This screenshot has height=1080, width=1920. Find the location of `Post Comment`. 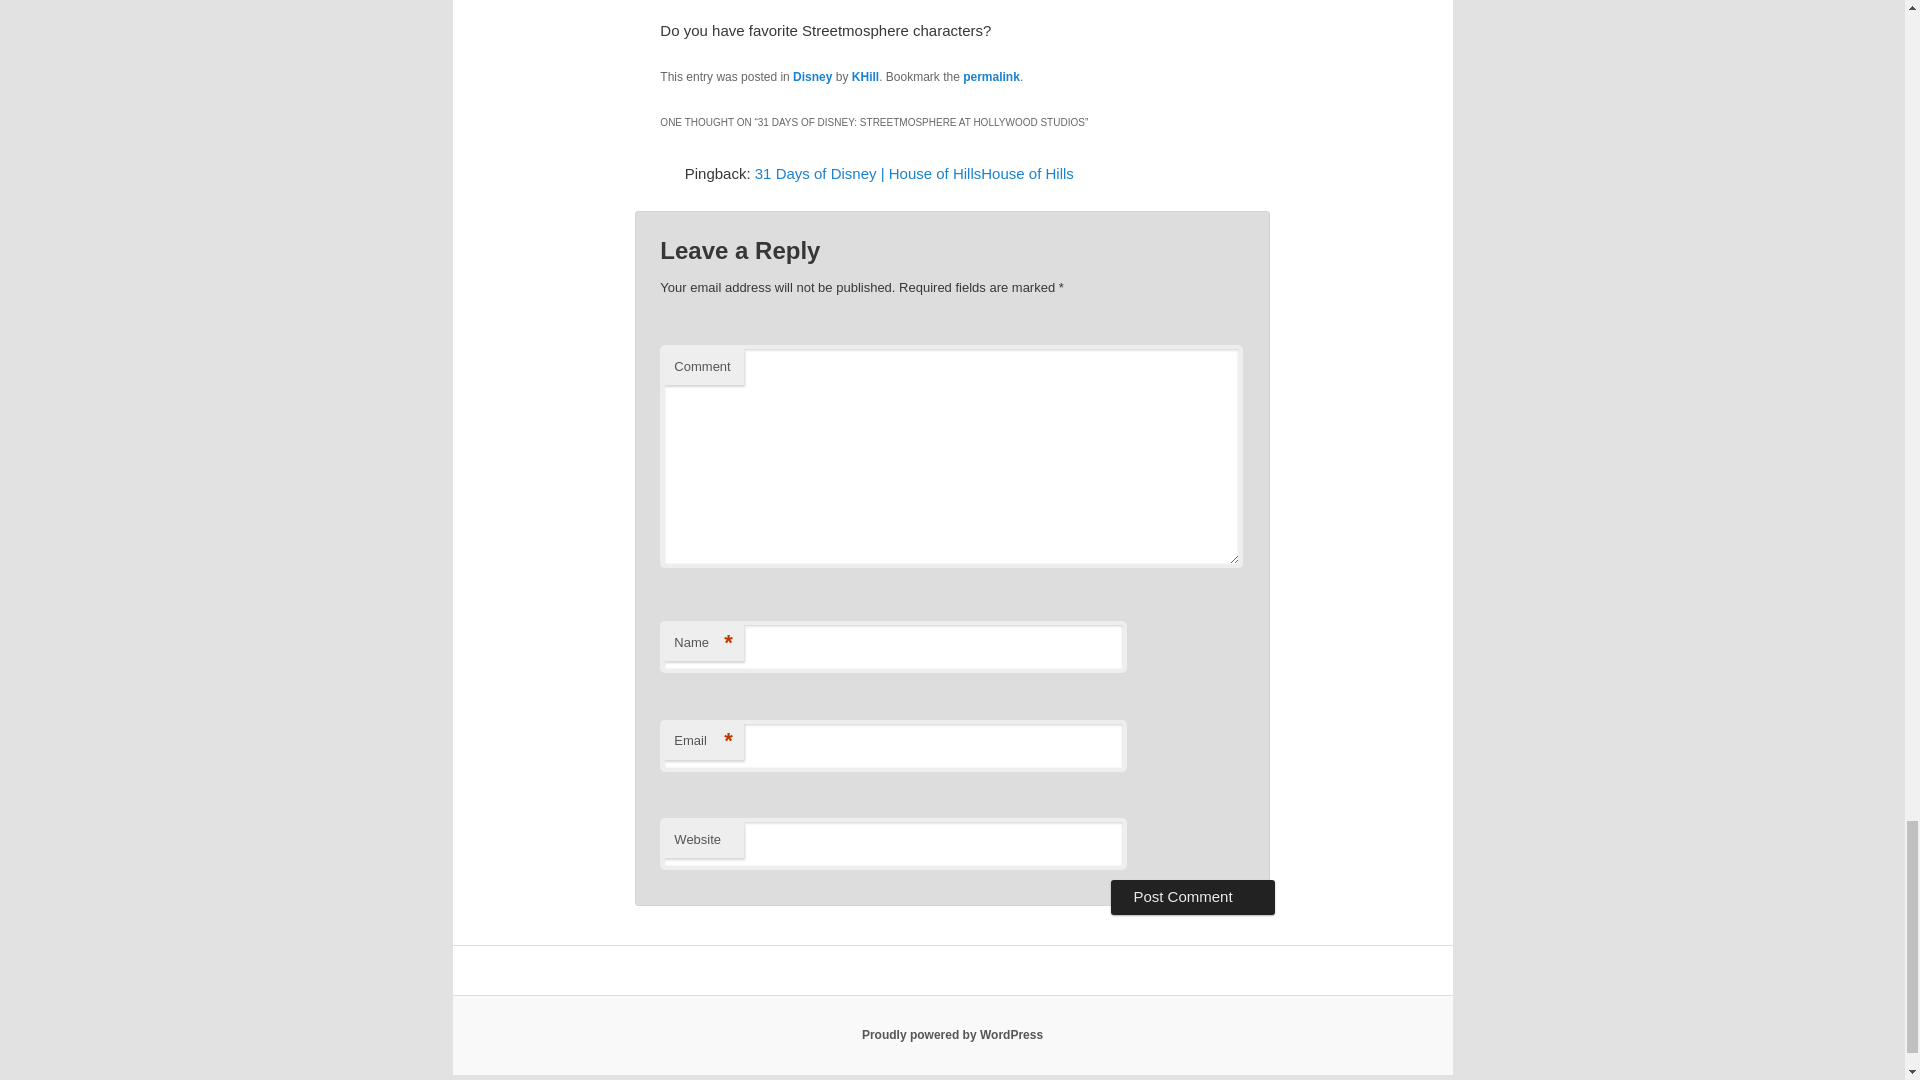

Post Comment is located at coordinates (1192, 896).